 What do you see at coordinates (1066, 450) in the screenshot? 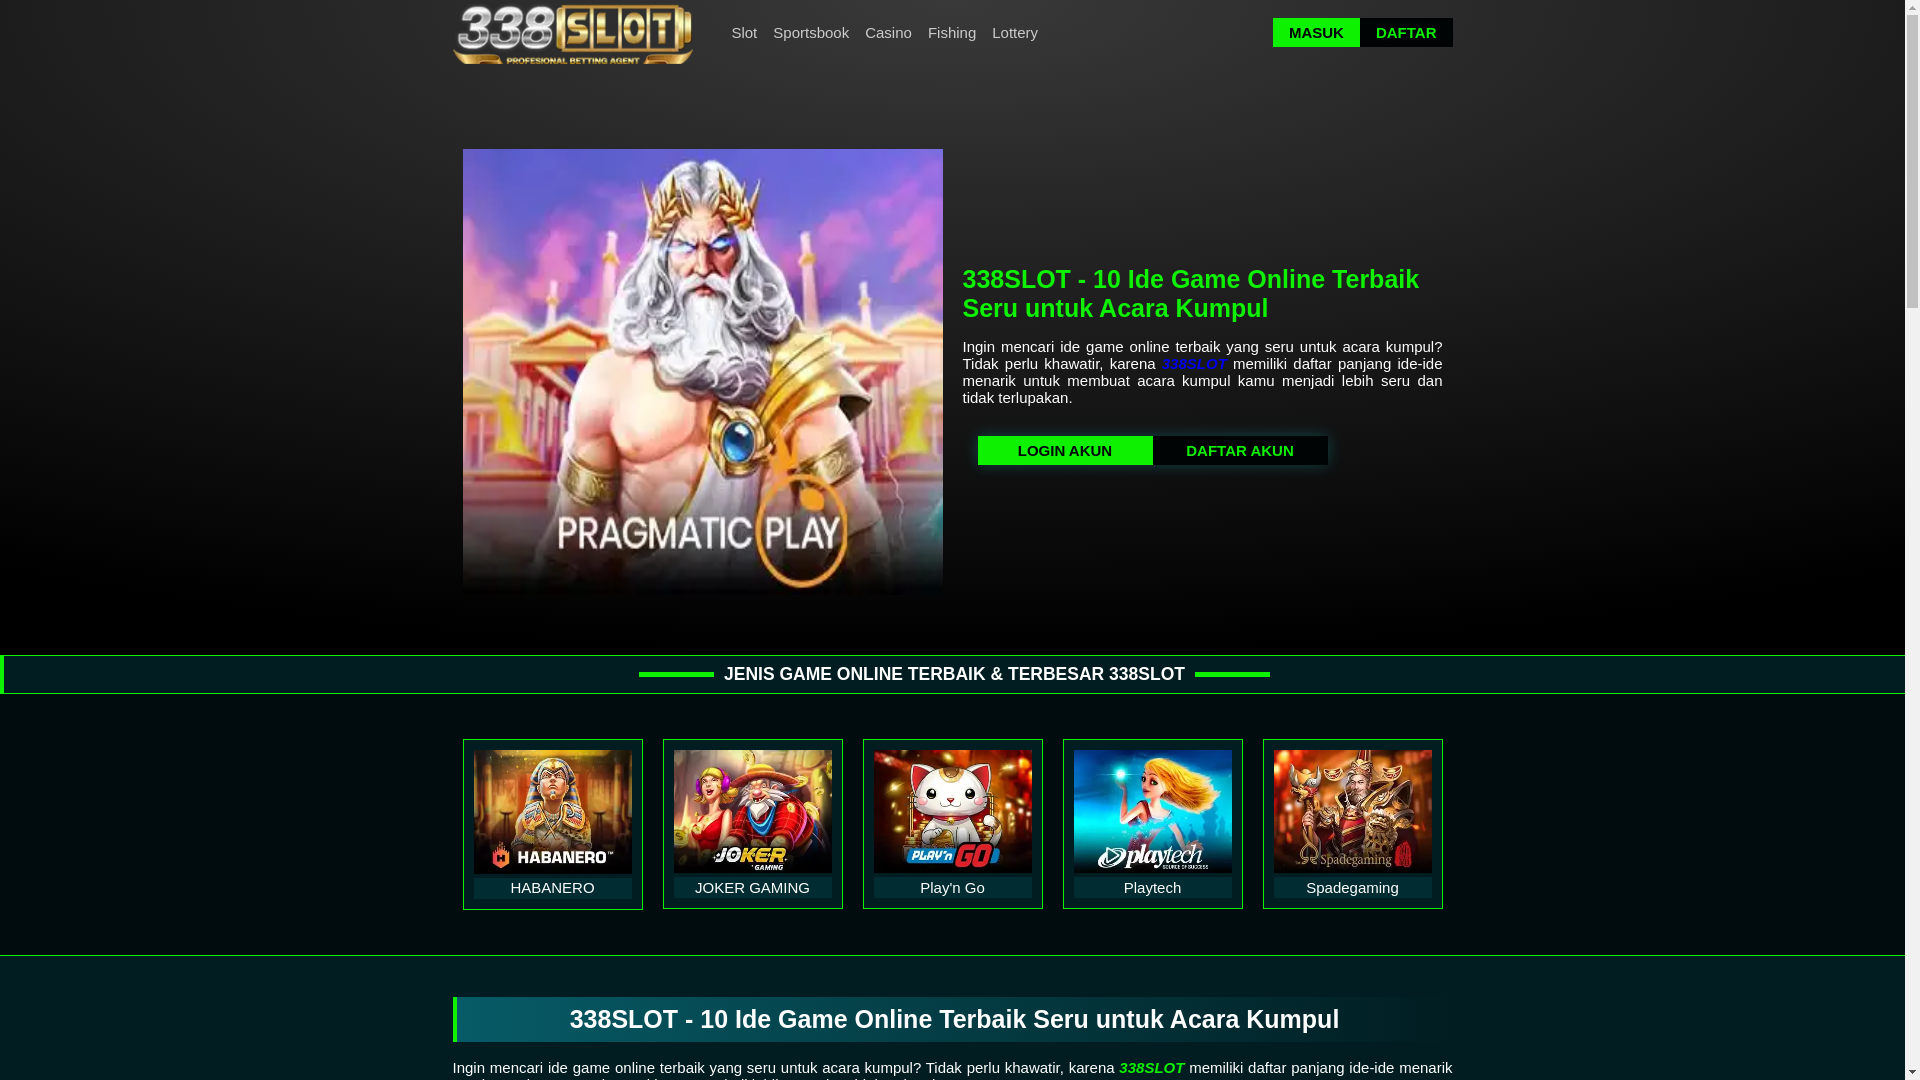
I see `LOGIN AKUN` at bounding box center [1066, 450].